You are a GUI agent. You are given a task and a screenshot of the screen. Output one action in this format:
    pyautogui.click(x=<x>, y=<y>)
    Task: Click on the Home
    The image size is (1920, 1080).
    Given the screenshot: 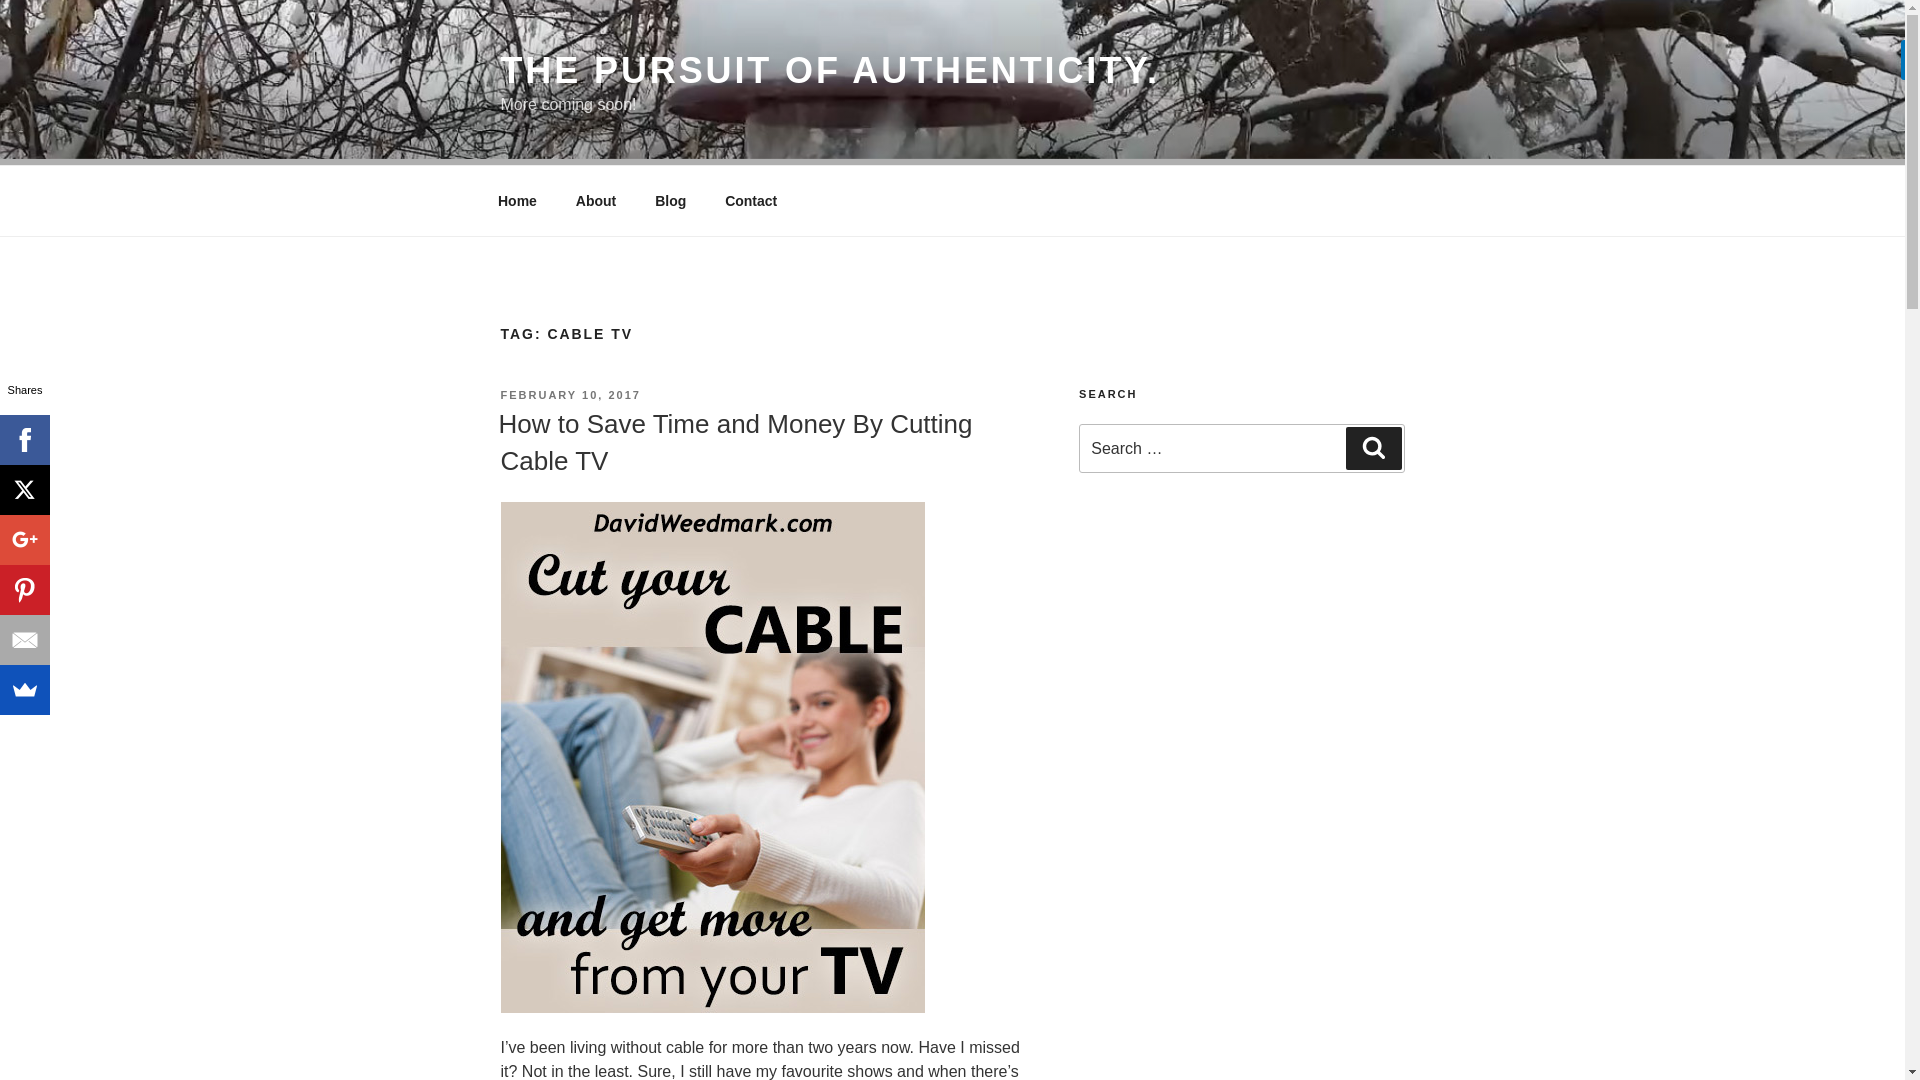 What is the action you would take?
    pyautogui.click(x=517, y=200)
    